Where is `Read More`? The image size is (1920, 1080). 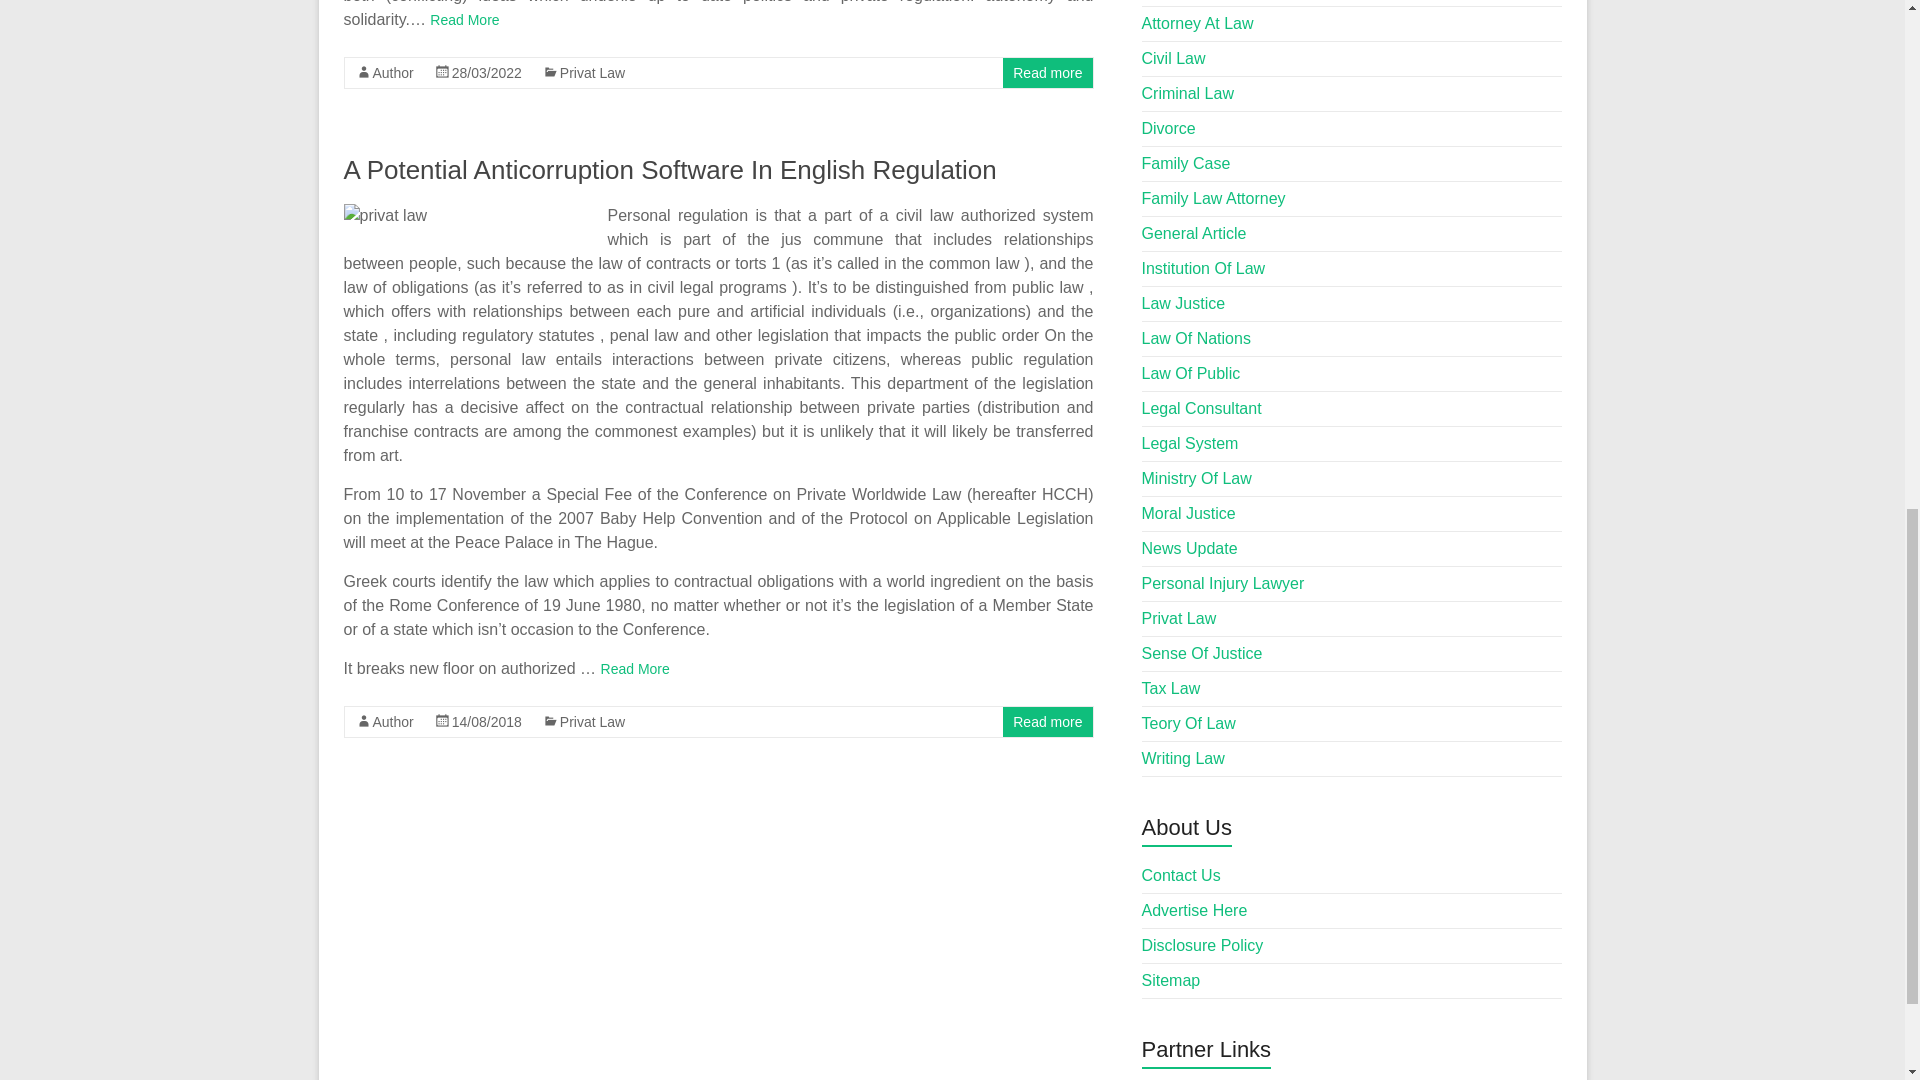
Read More is located at coordinates (464, 20).